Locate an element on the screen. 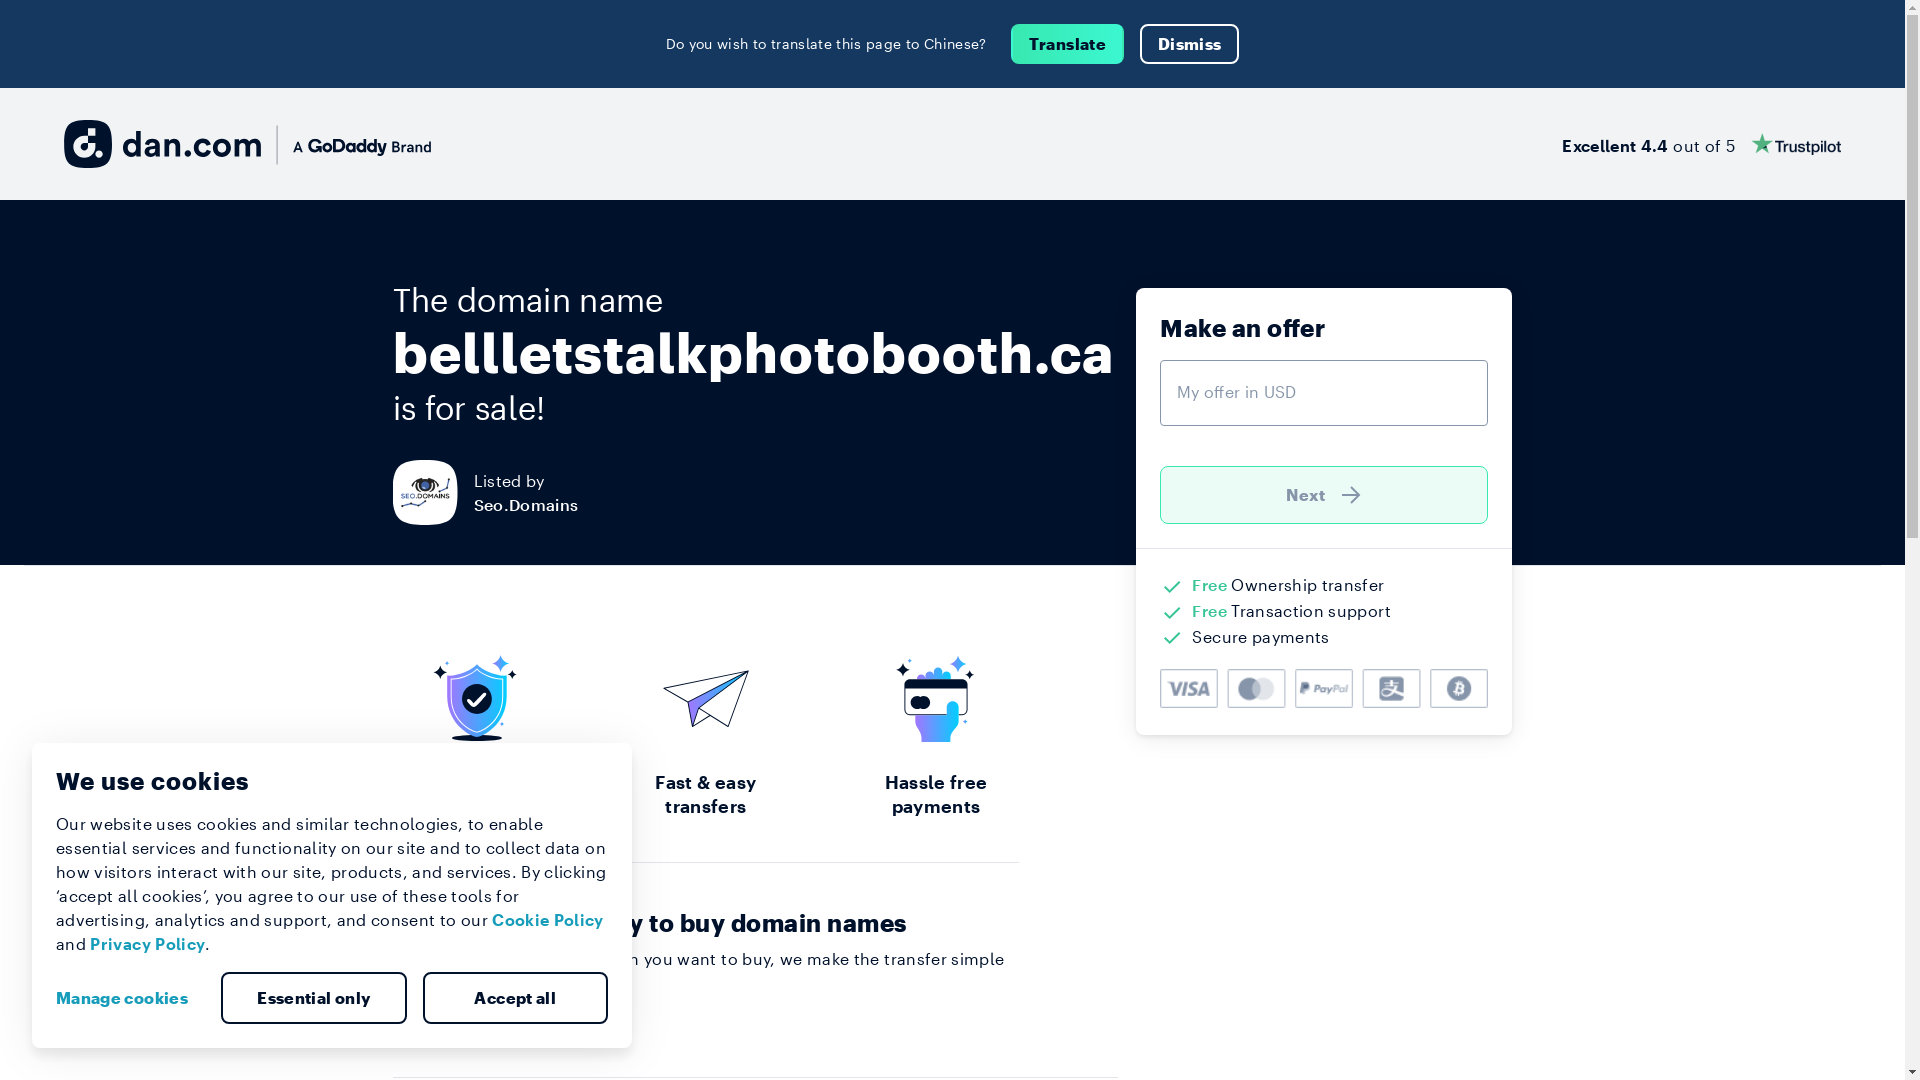 Image resolution: width=1920 pixels, height=1080 pixels. Excellent 4.4 out of 5 is located at coordinates (1702, 144).